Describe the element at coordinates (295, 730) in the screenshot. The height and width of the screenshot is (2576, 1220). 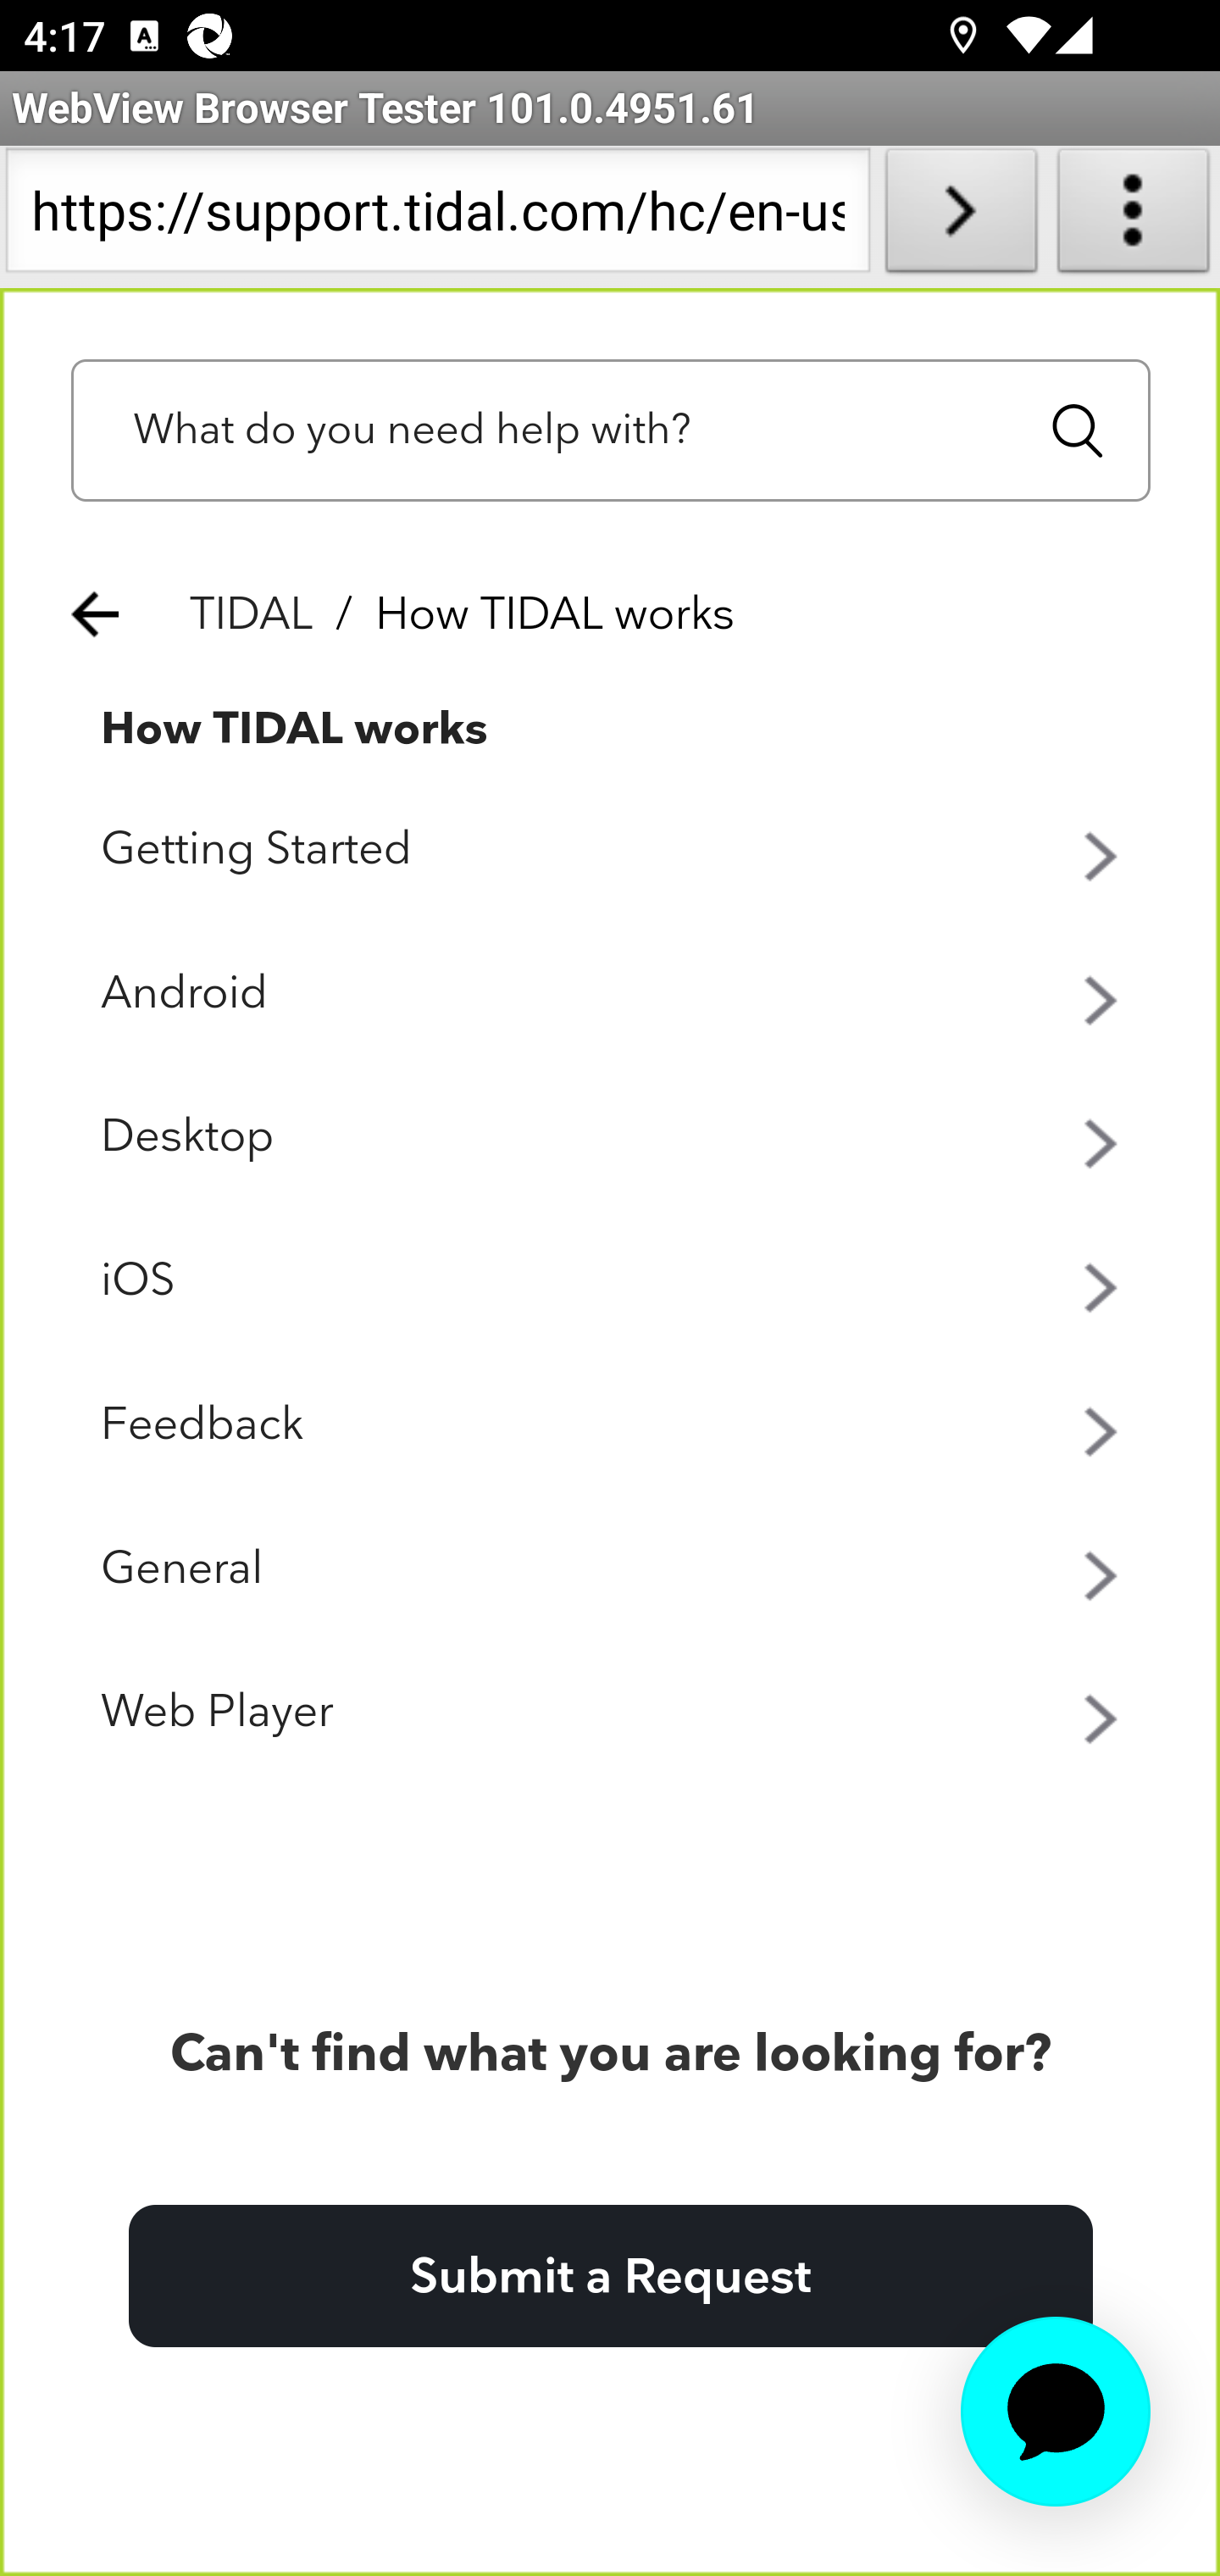
I see `How TIDAL works` at that location.